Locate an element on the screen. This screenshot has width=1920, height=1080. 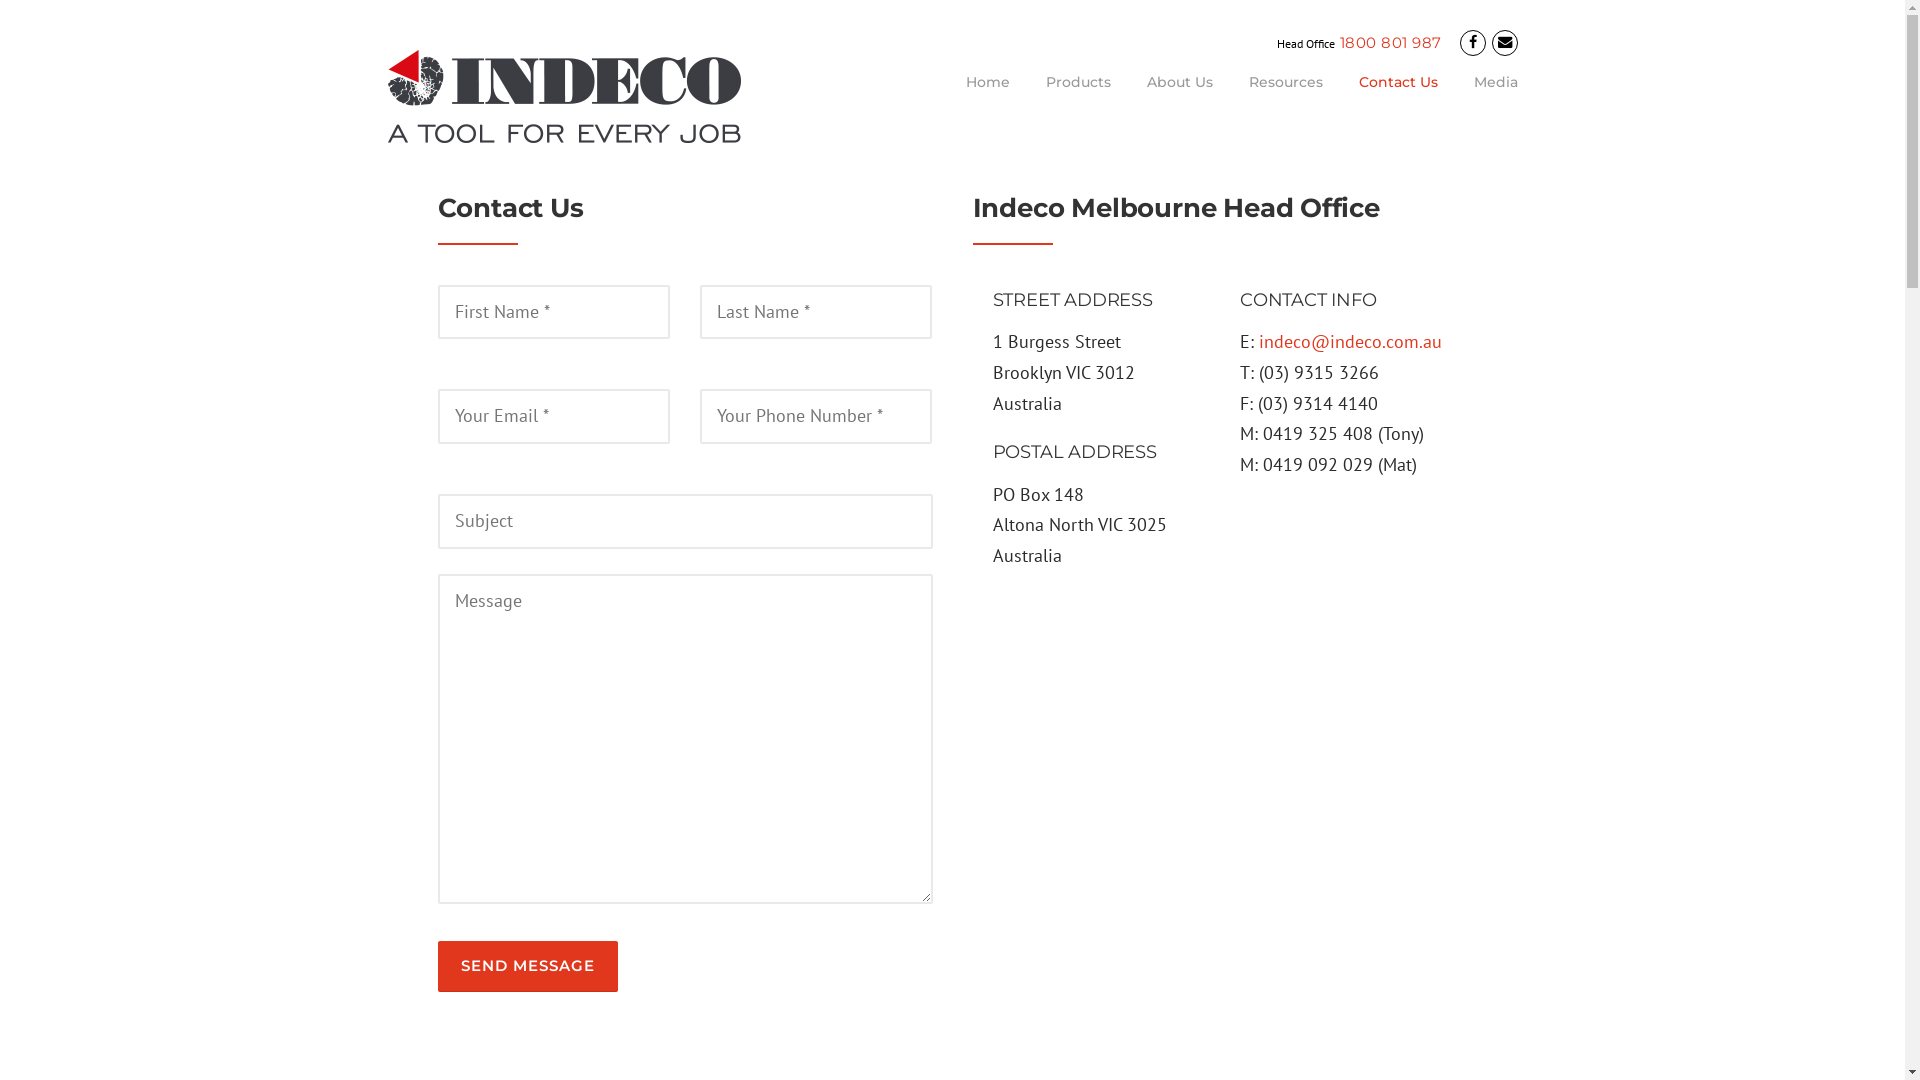
Products is located at coordinates (1078, 98).